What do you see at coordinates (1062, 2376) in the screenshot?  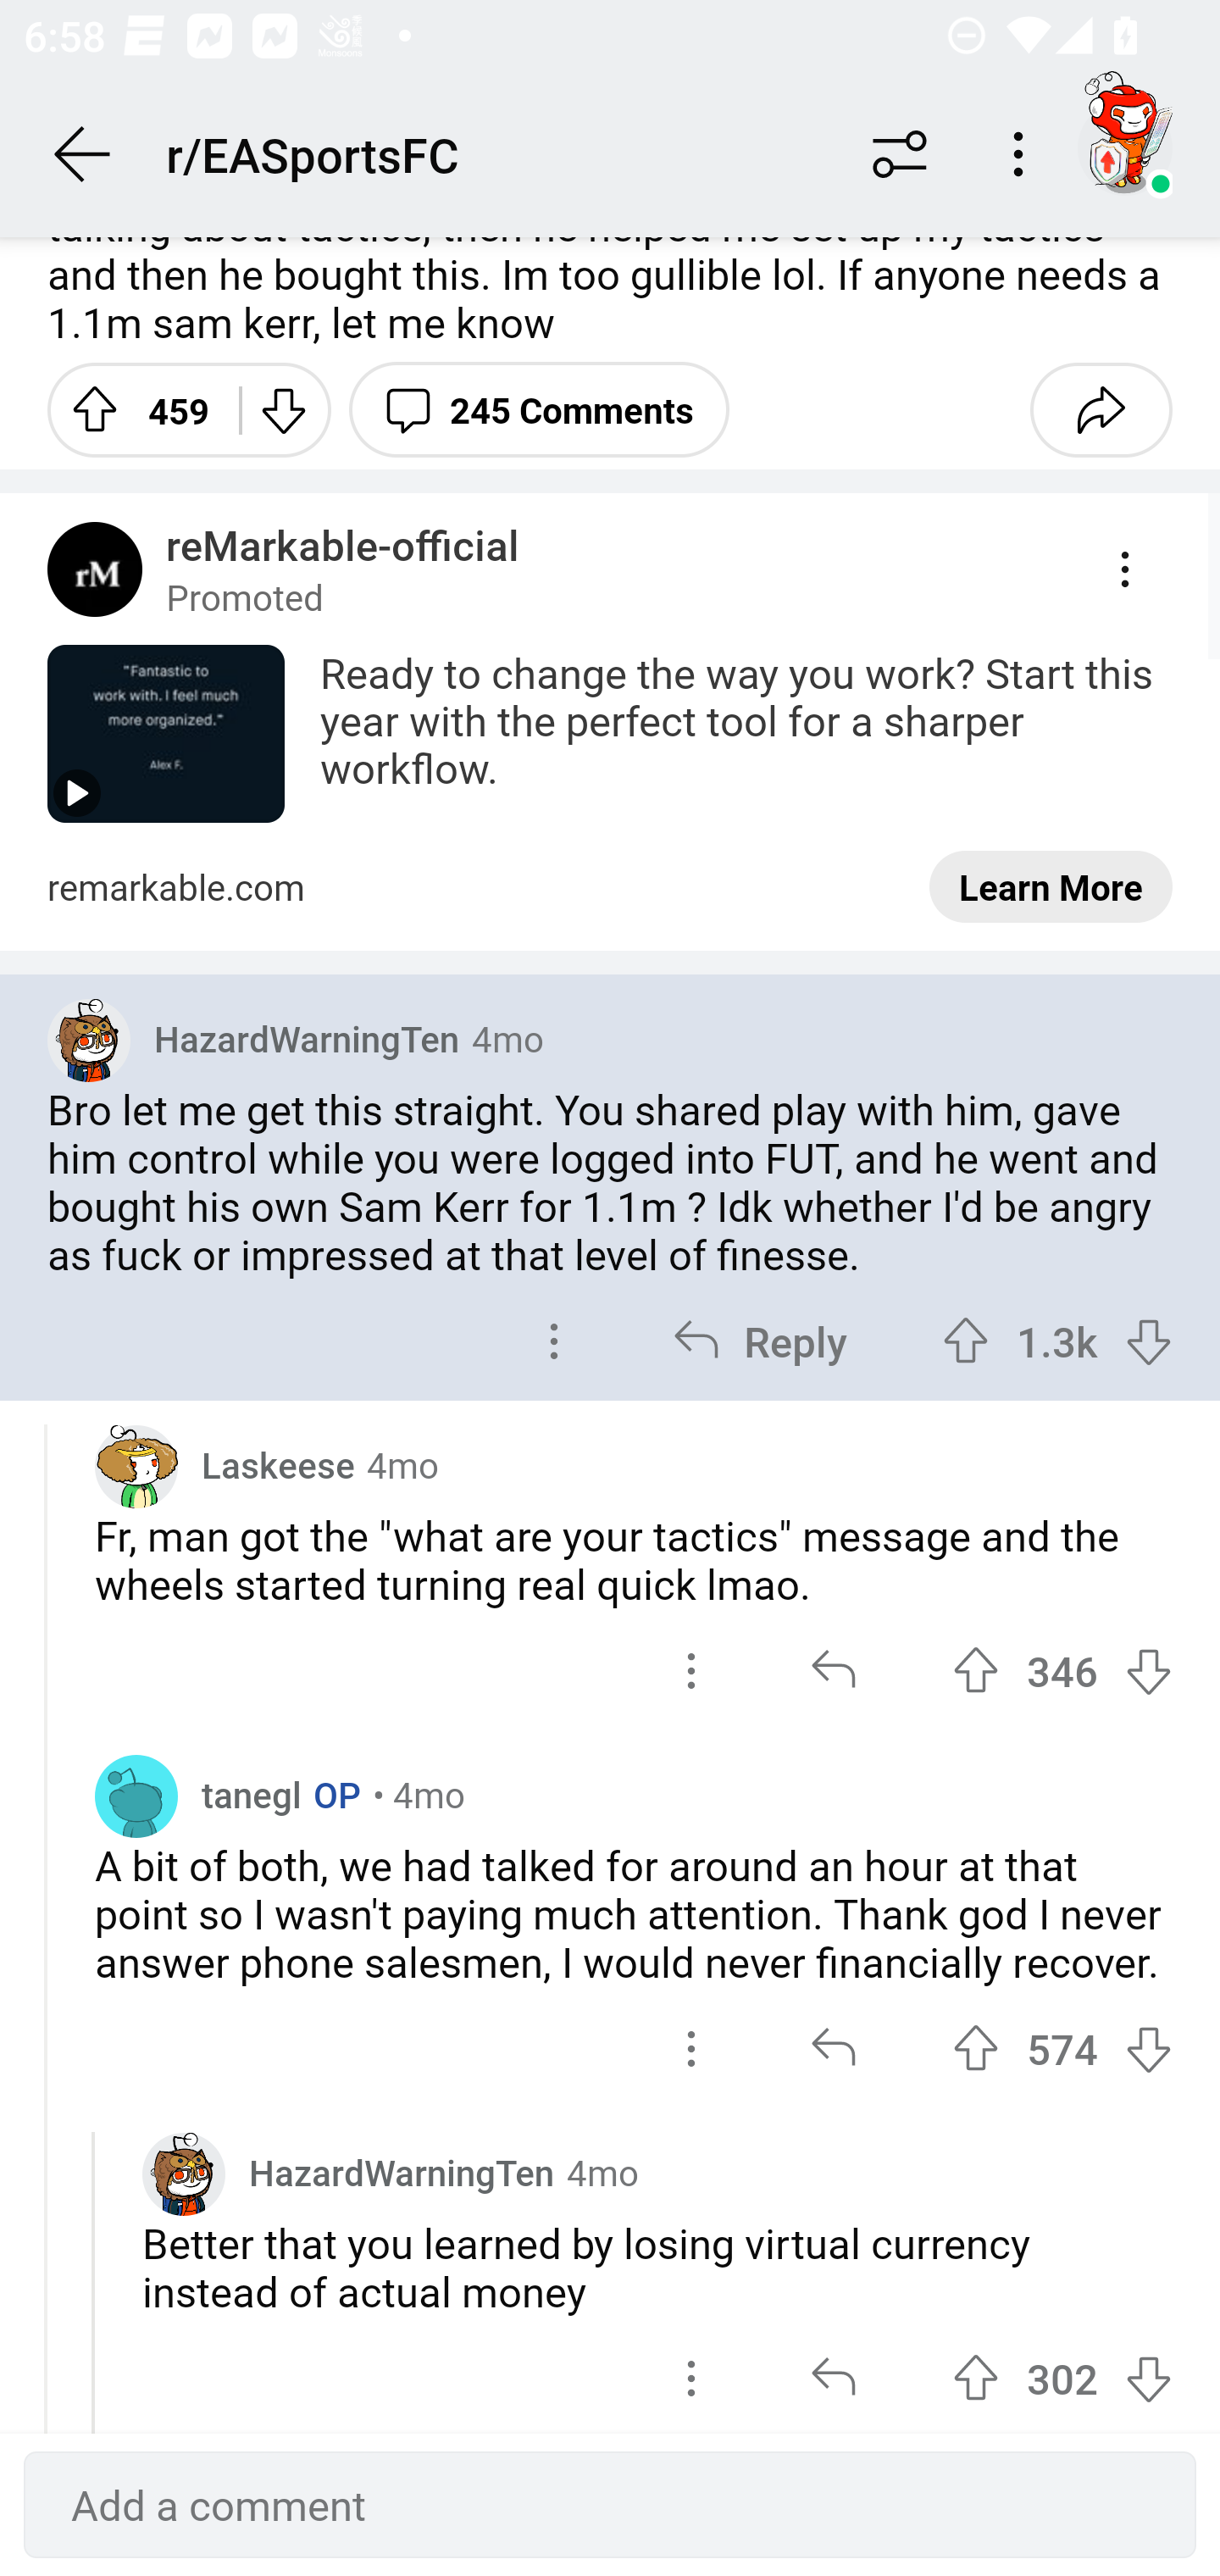 I see `Upvote 302 302 votes Downvote` at bounding box center [1062, 2376].